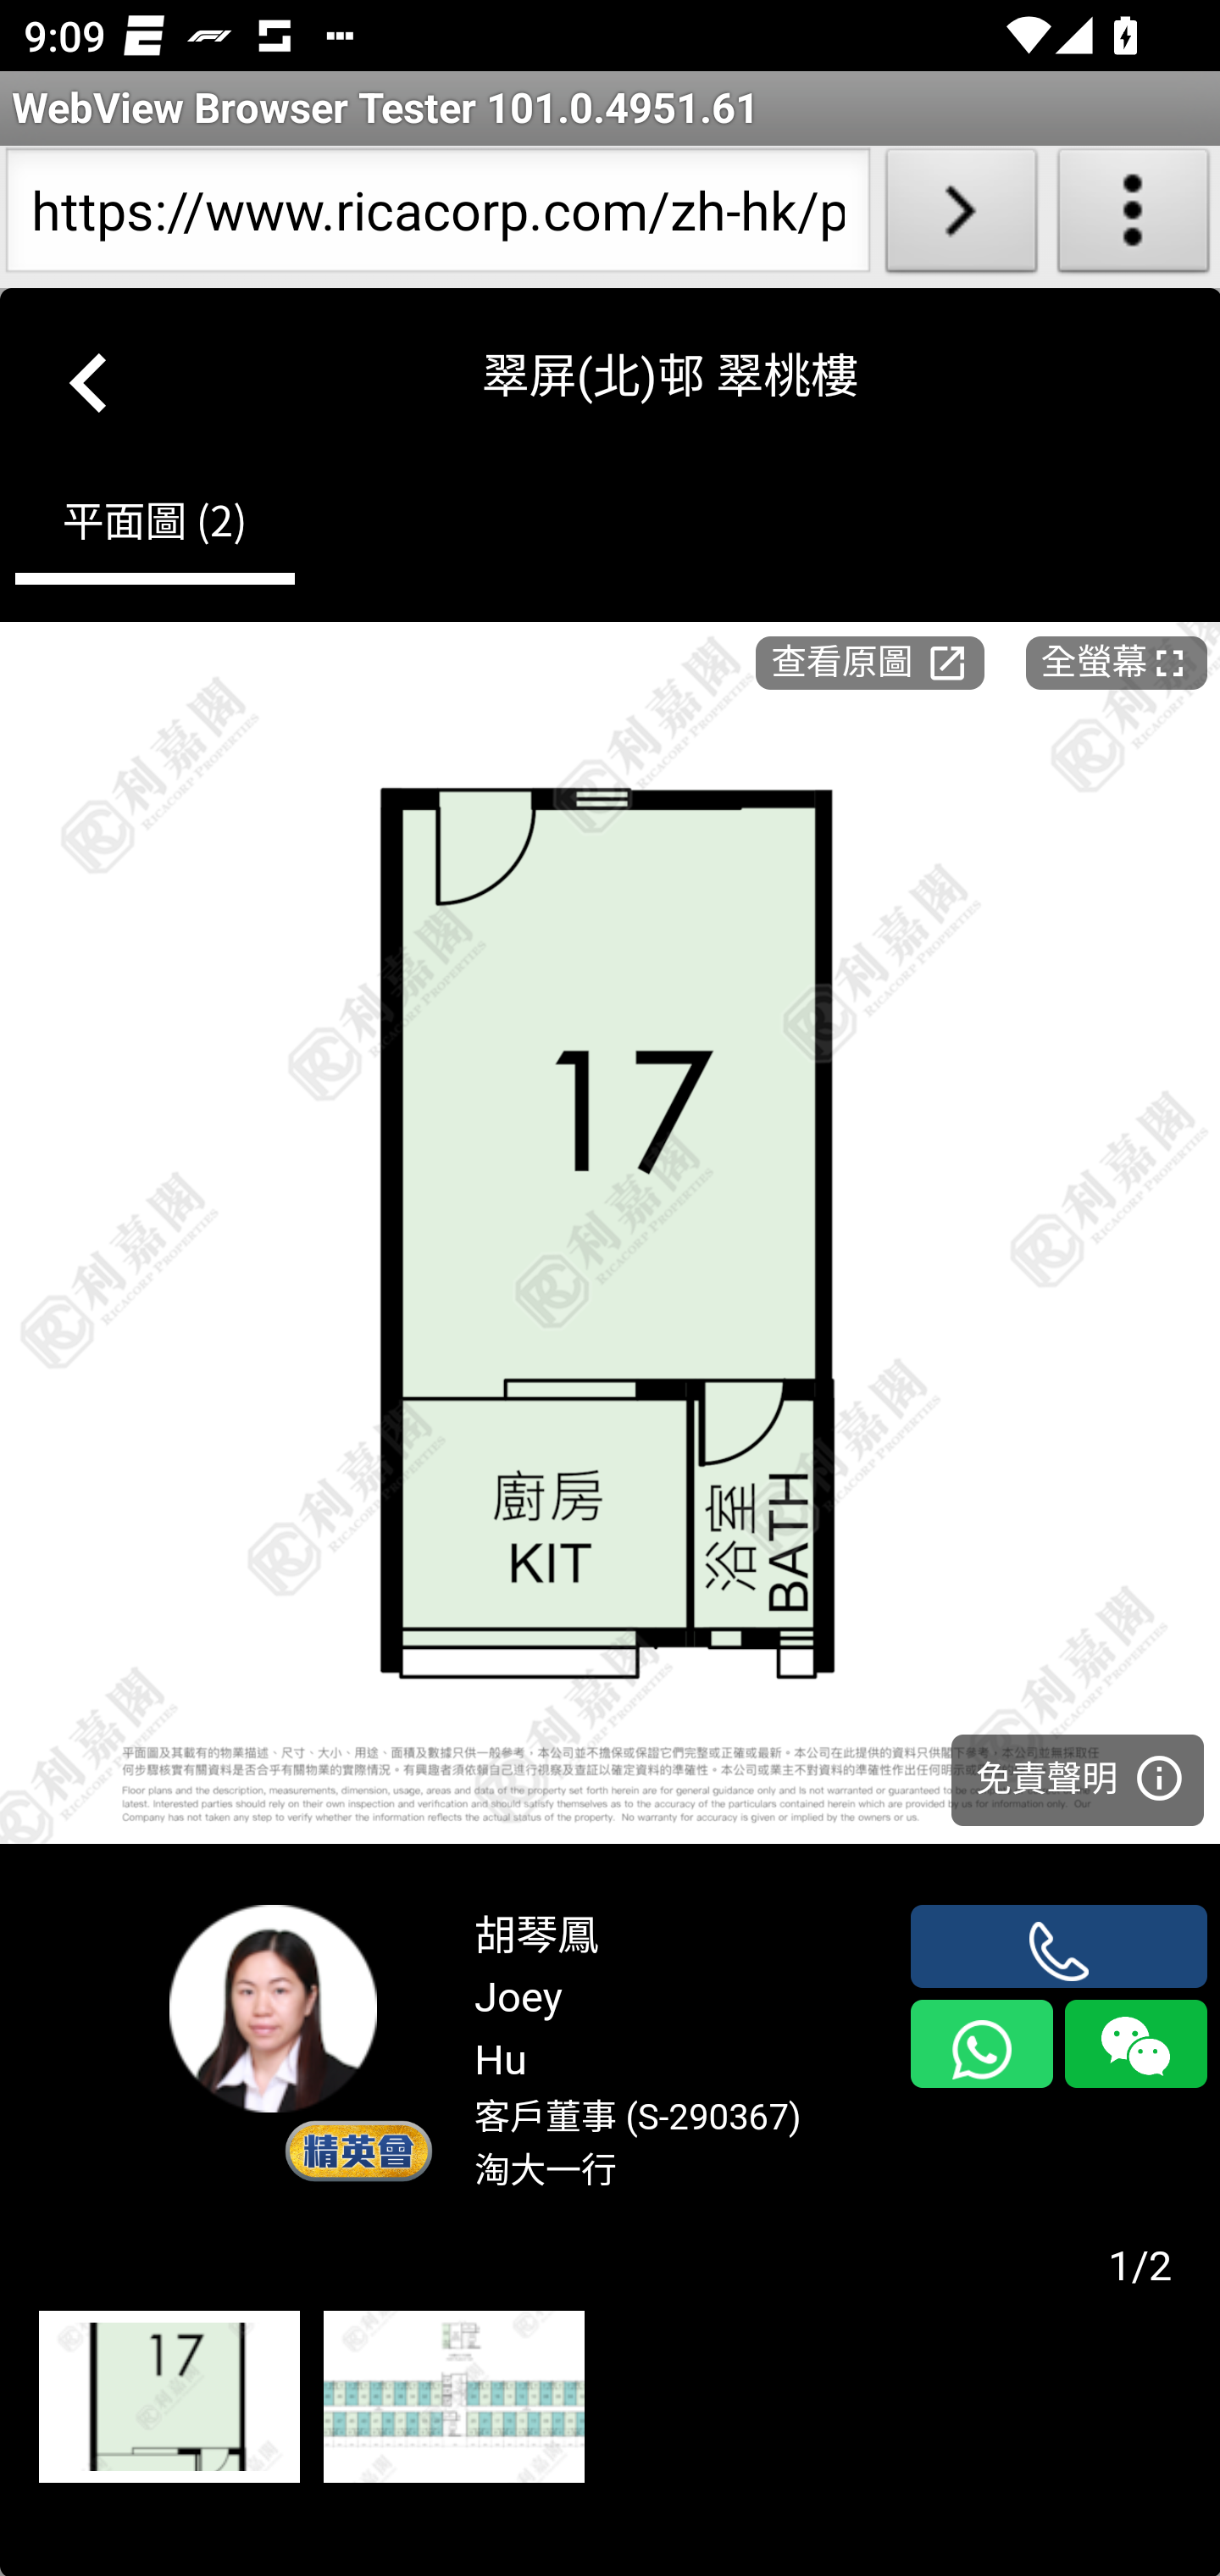  I want to click on image, so click(610, 1232).